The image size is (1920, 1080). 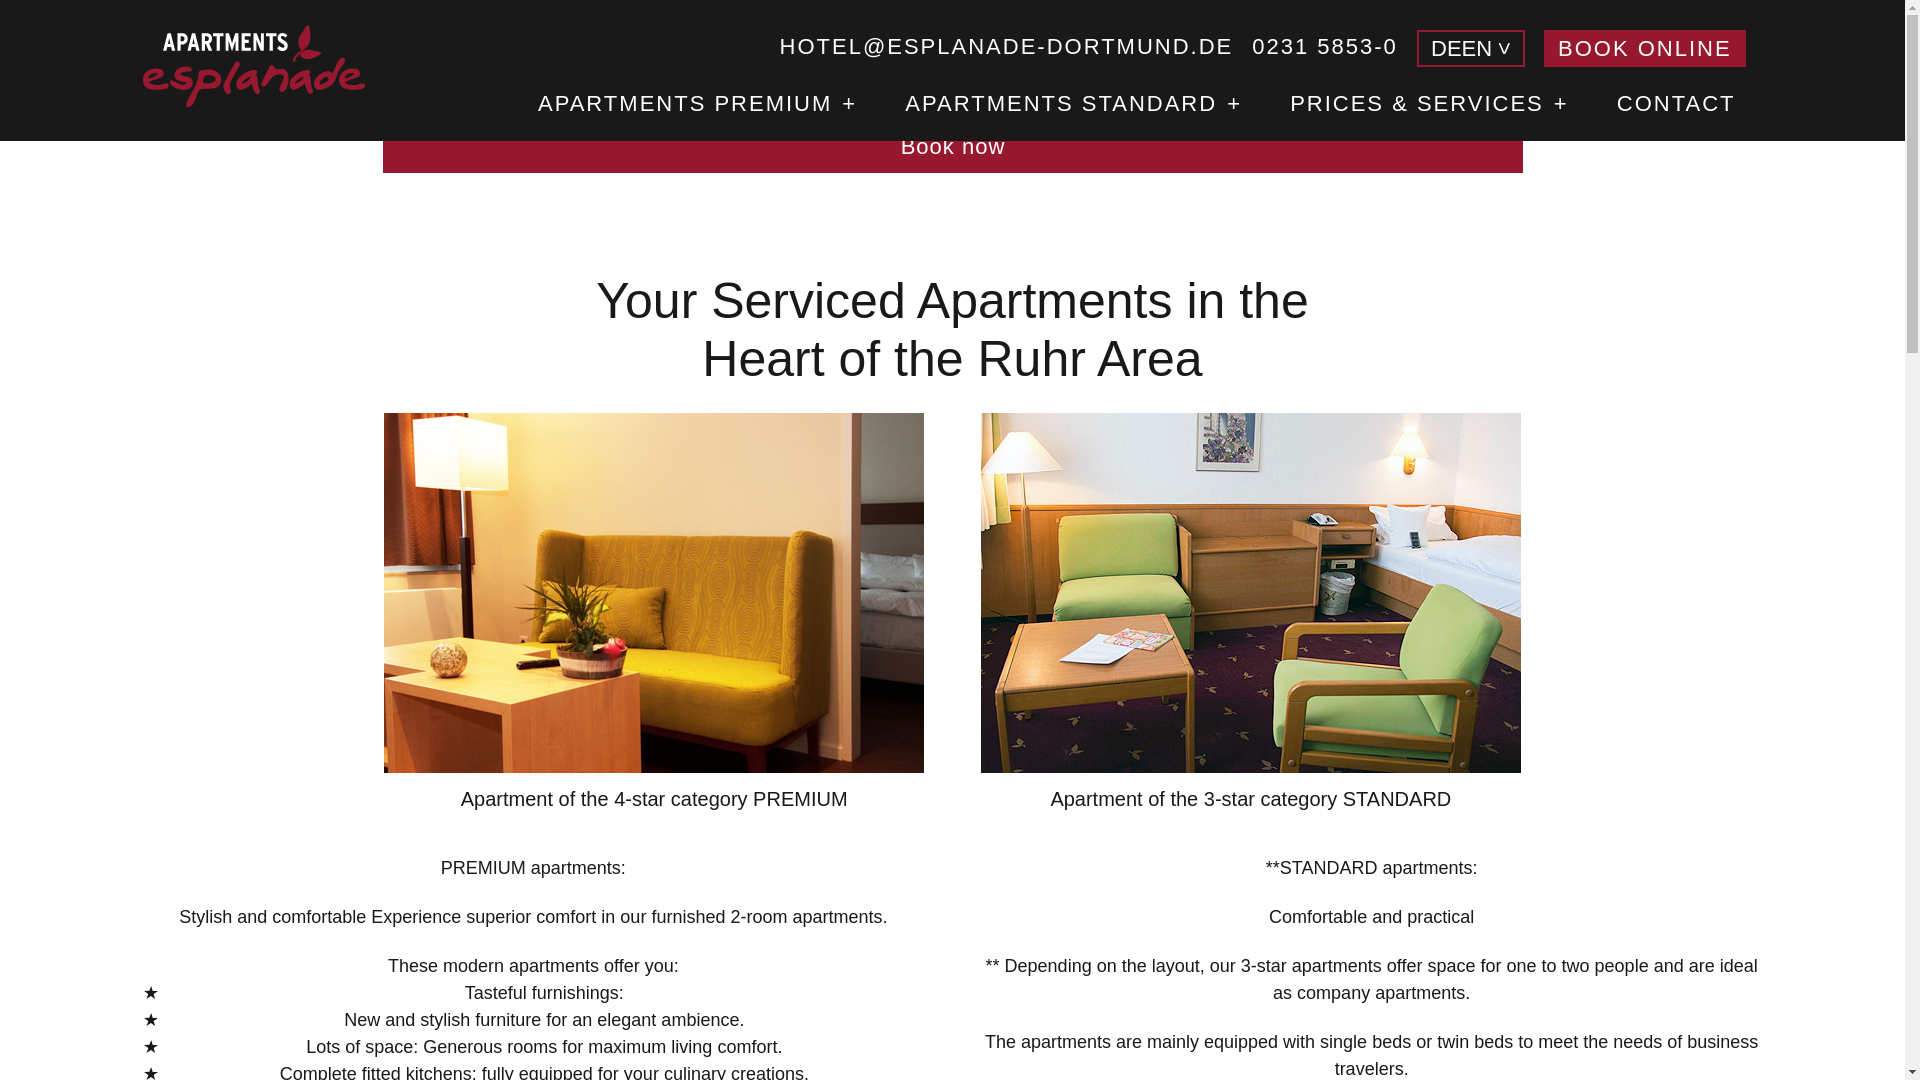 I want to click on CONTACT, so click(x=1676, y=112).